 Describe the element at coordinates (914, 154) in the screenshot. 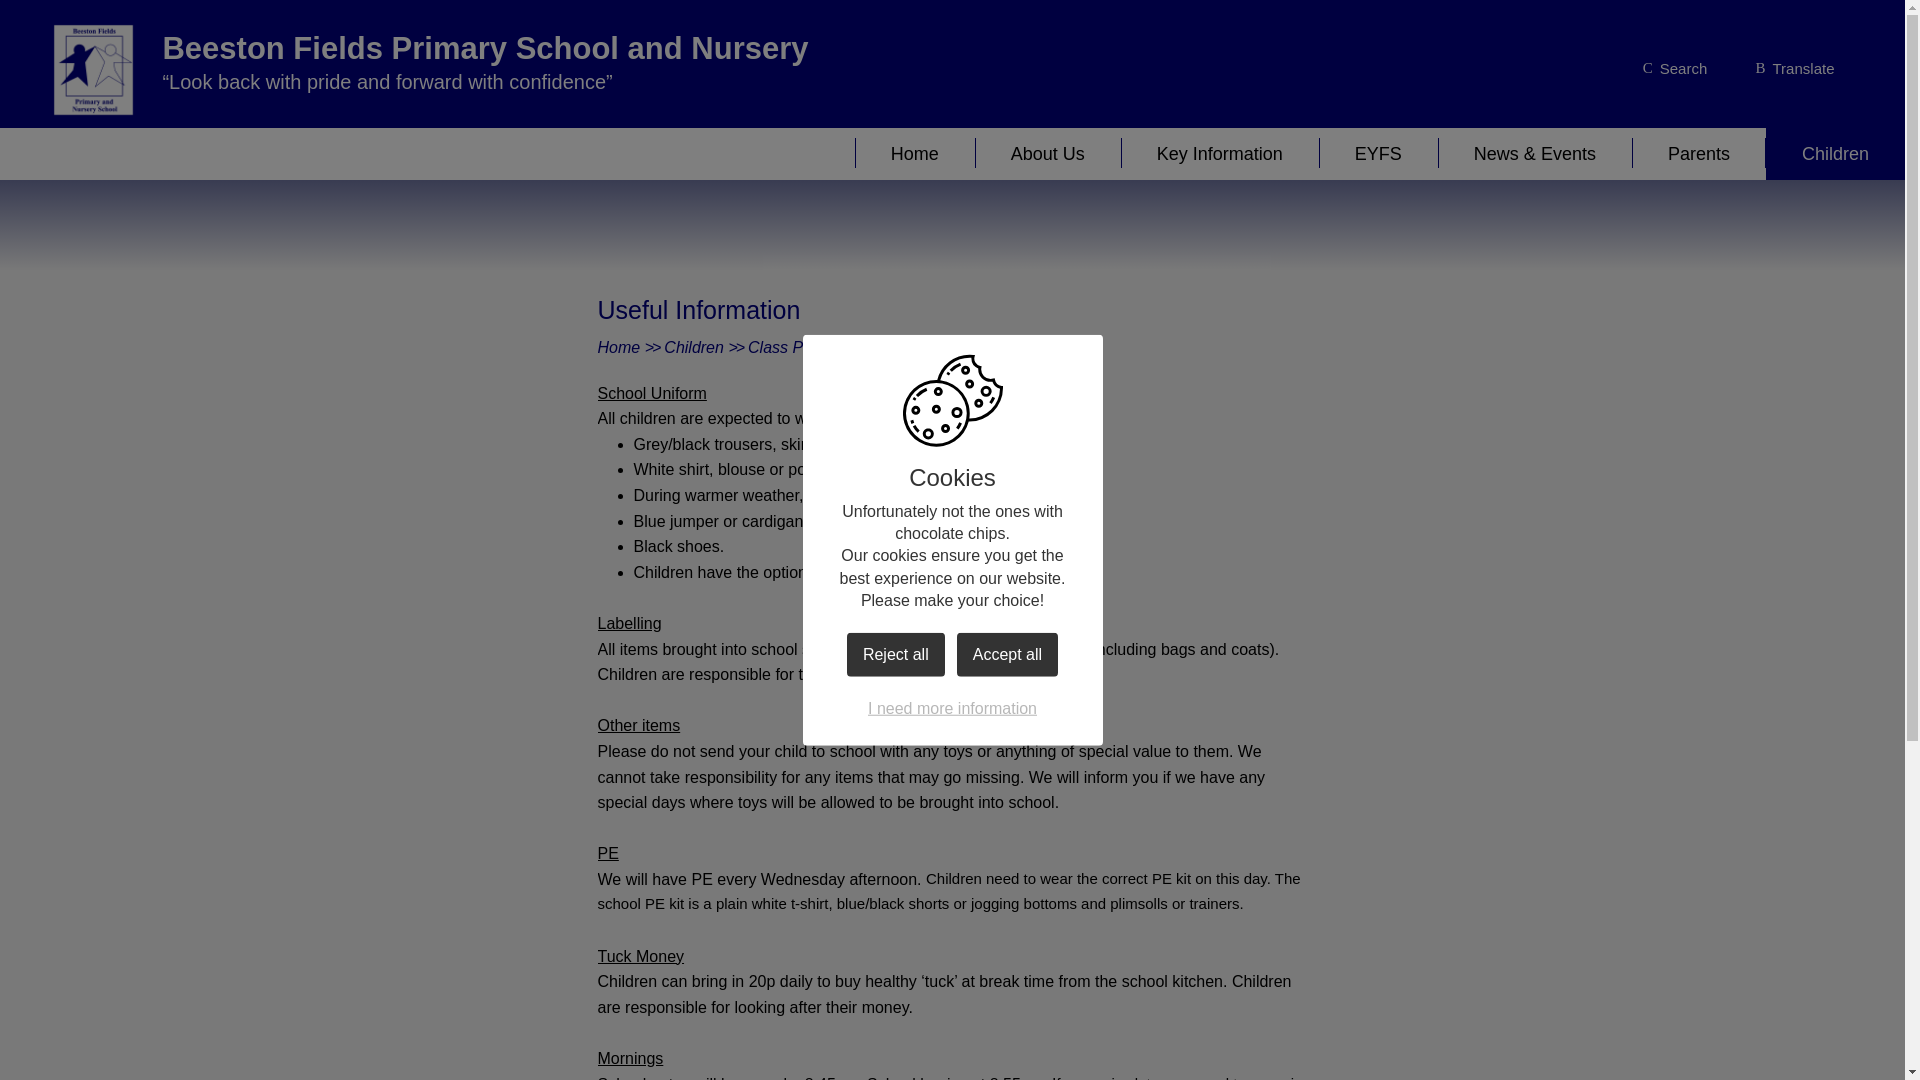

I see `Home` at that location.